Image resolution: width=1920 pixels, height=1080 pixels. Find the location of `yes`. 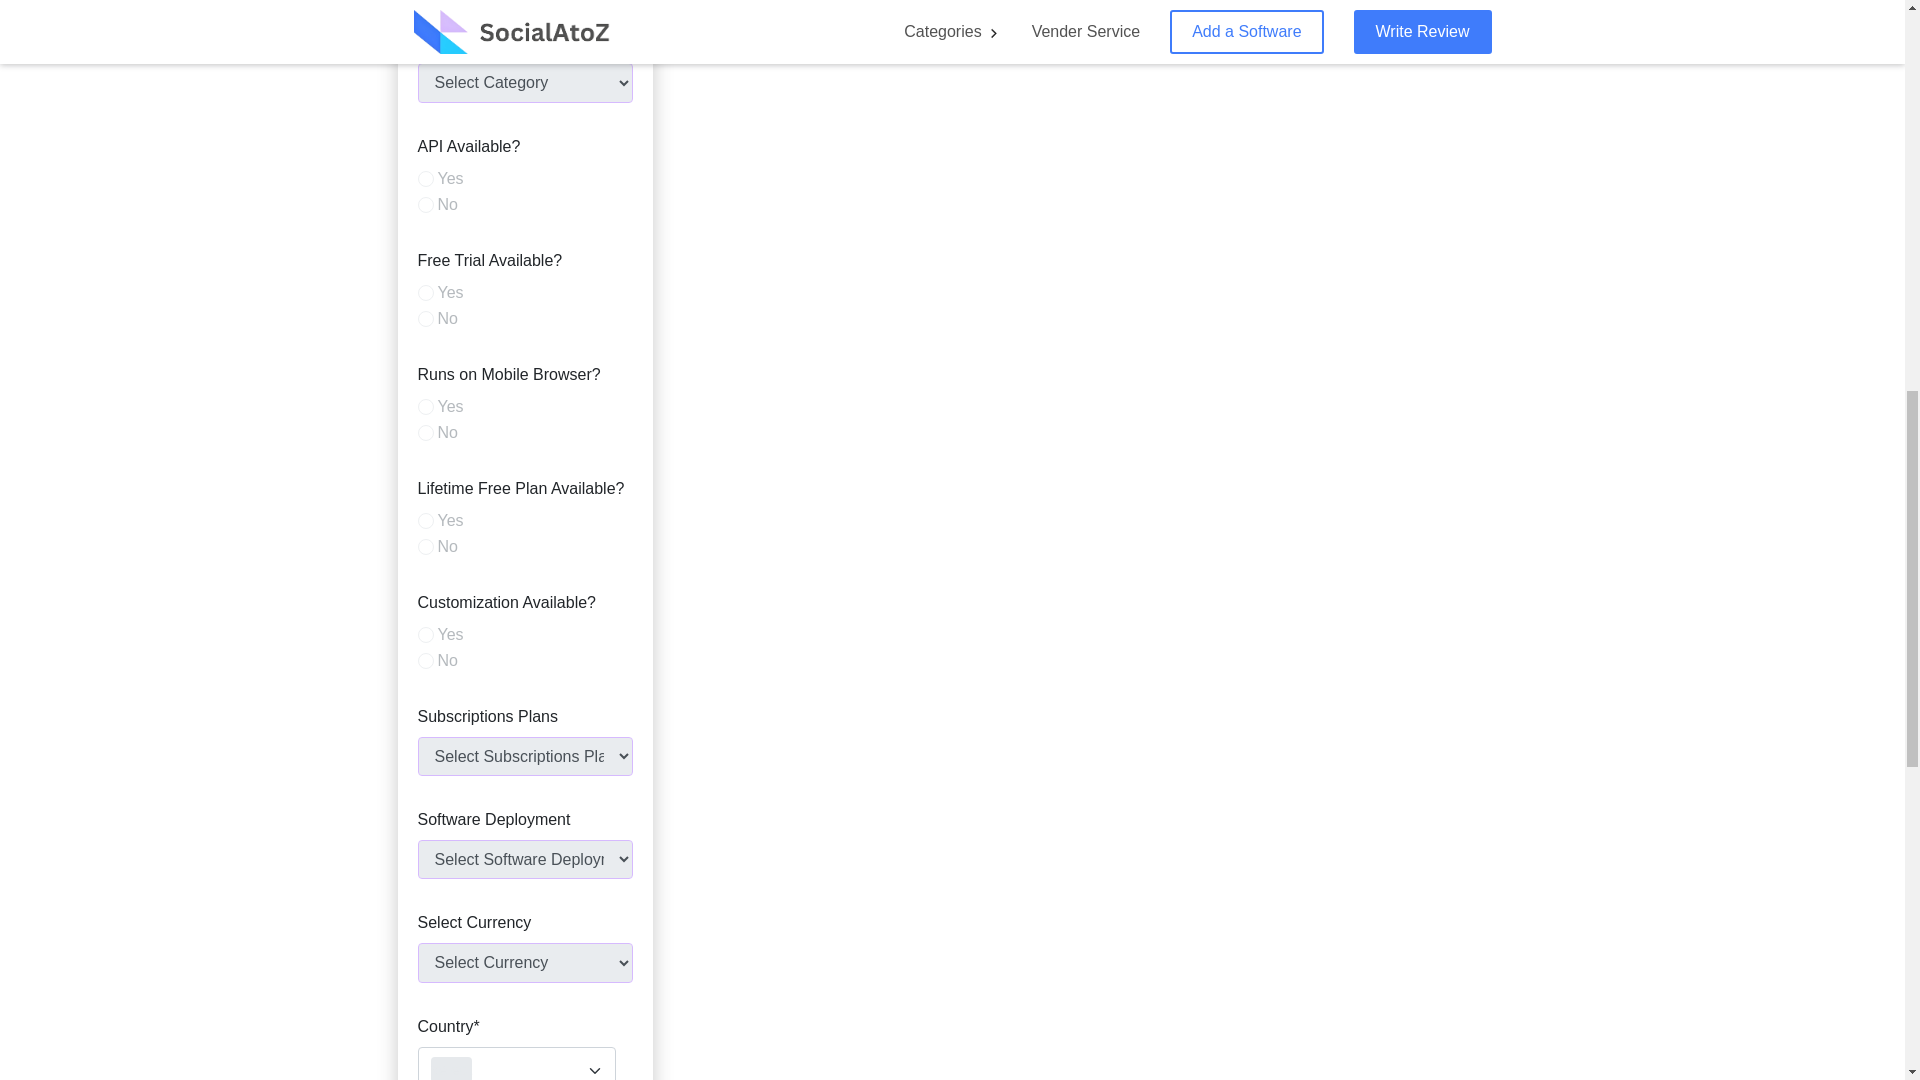

yes is located at coordinates (426, 406).